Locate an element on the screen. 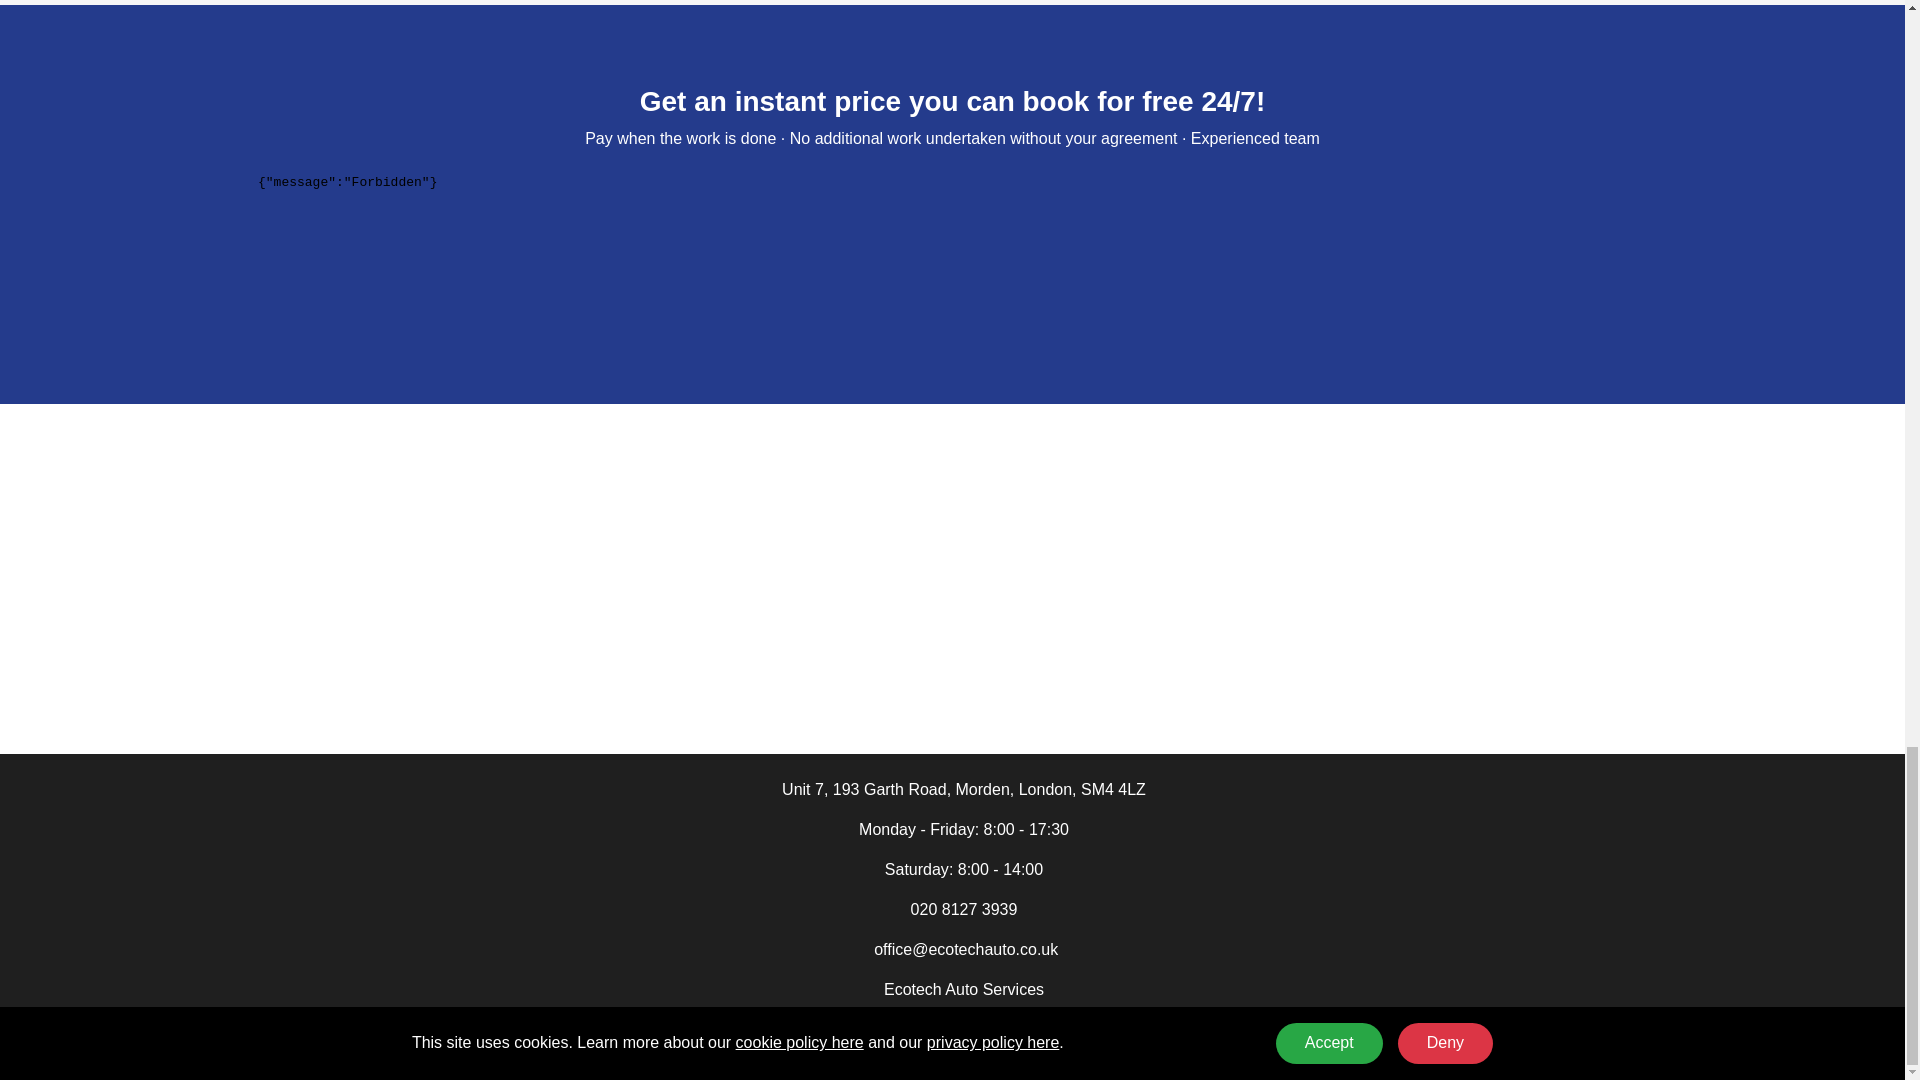 The image size is (1920, 1080). Cookie Policy is located at coordinates (993, 1061).